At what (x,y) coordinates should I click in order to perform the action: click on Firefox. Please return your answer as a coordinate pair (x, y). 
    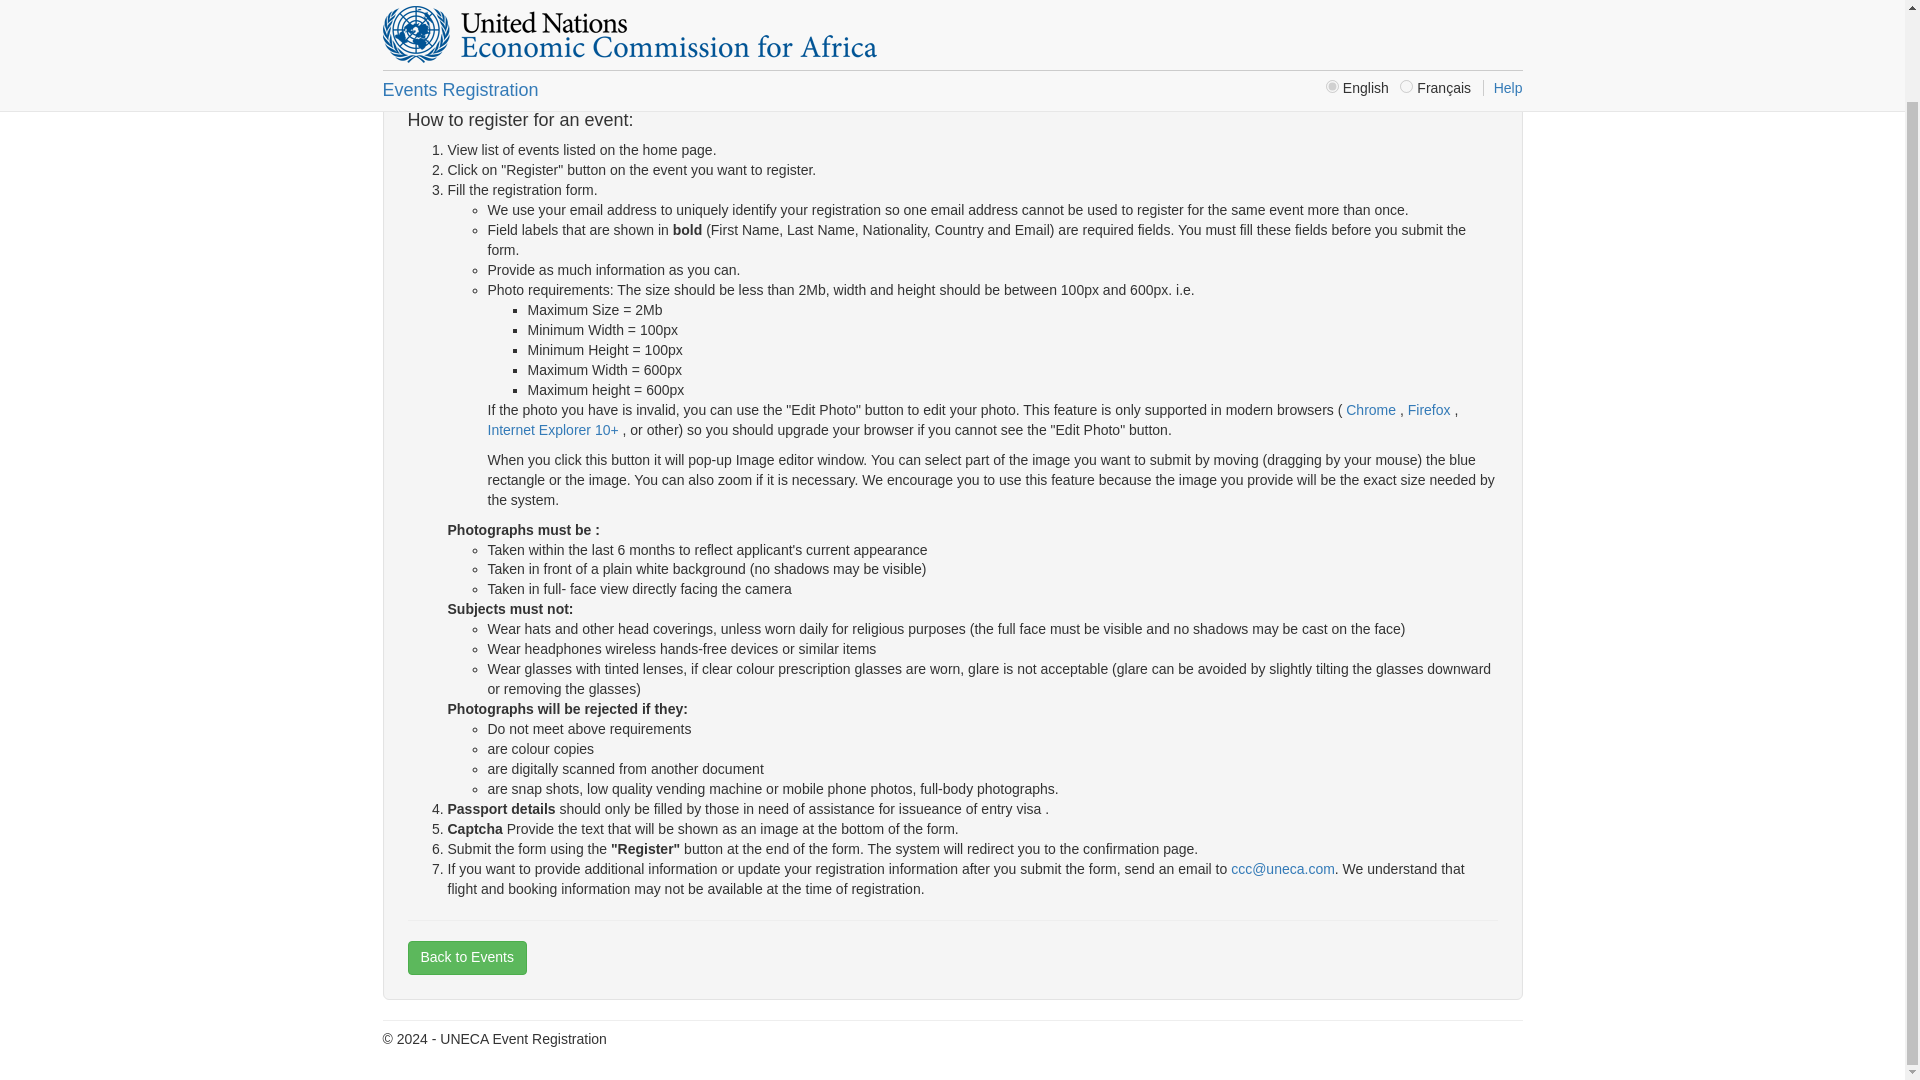
    Looking at the image, I should click on (1431, 409).